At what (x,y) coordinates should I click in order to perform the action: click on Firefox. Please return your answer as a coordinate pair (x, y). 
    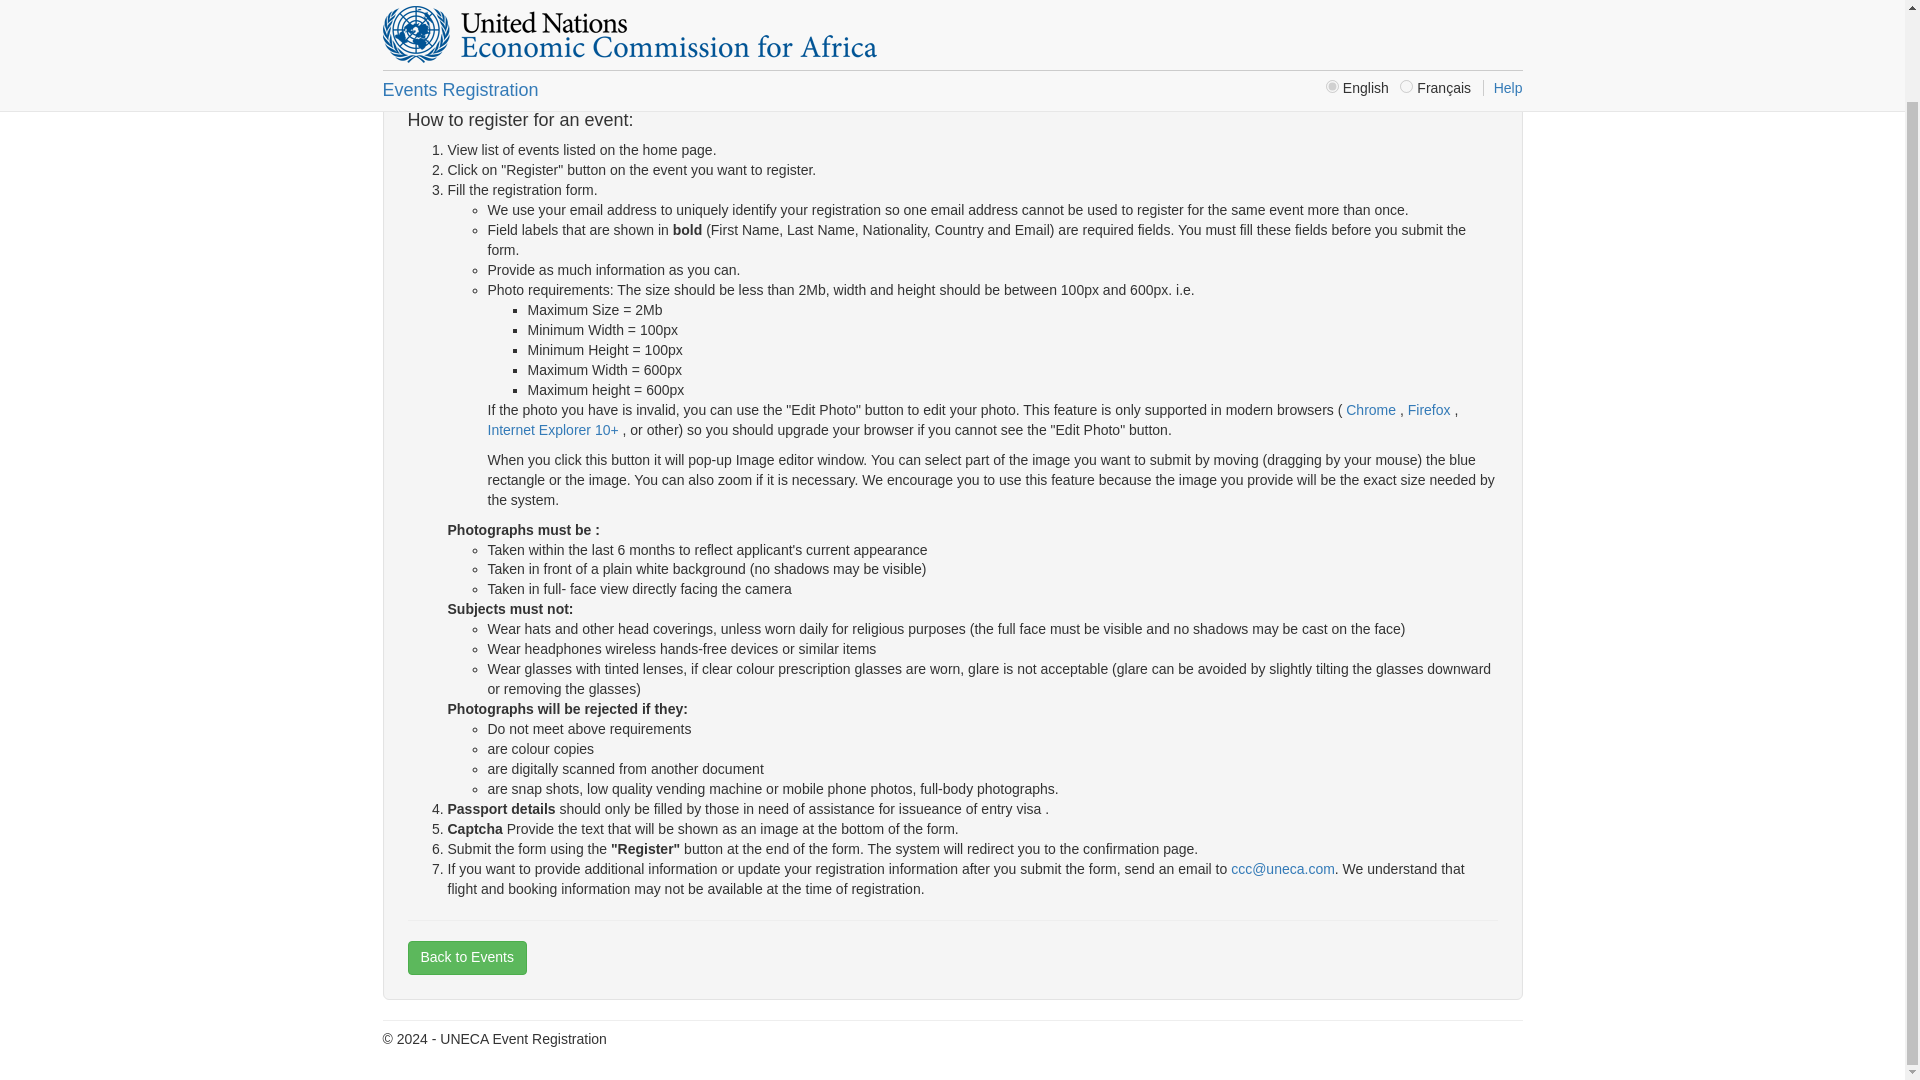
    Looking at the image, I should click on (1431, 409).